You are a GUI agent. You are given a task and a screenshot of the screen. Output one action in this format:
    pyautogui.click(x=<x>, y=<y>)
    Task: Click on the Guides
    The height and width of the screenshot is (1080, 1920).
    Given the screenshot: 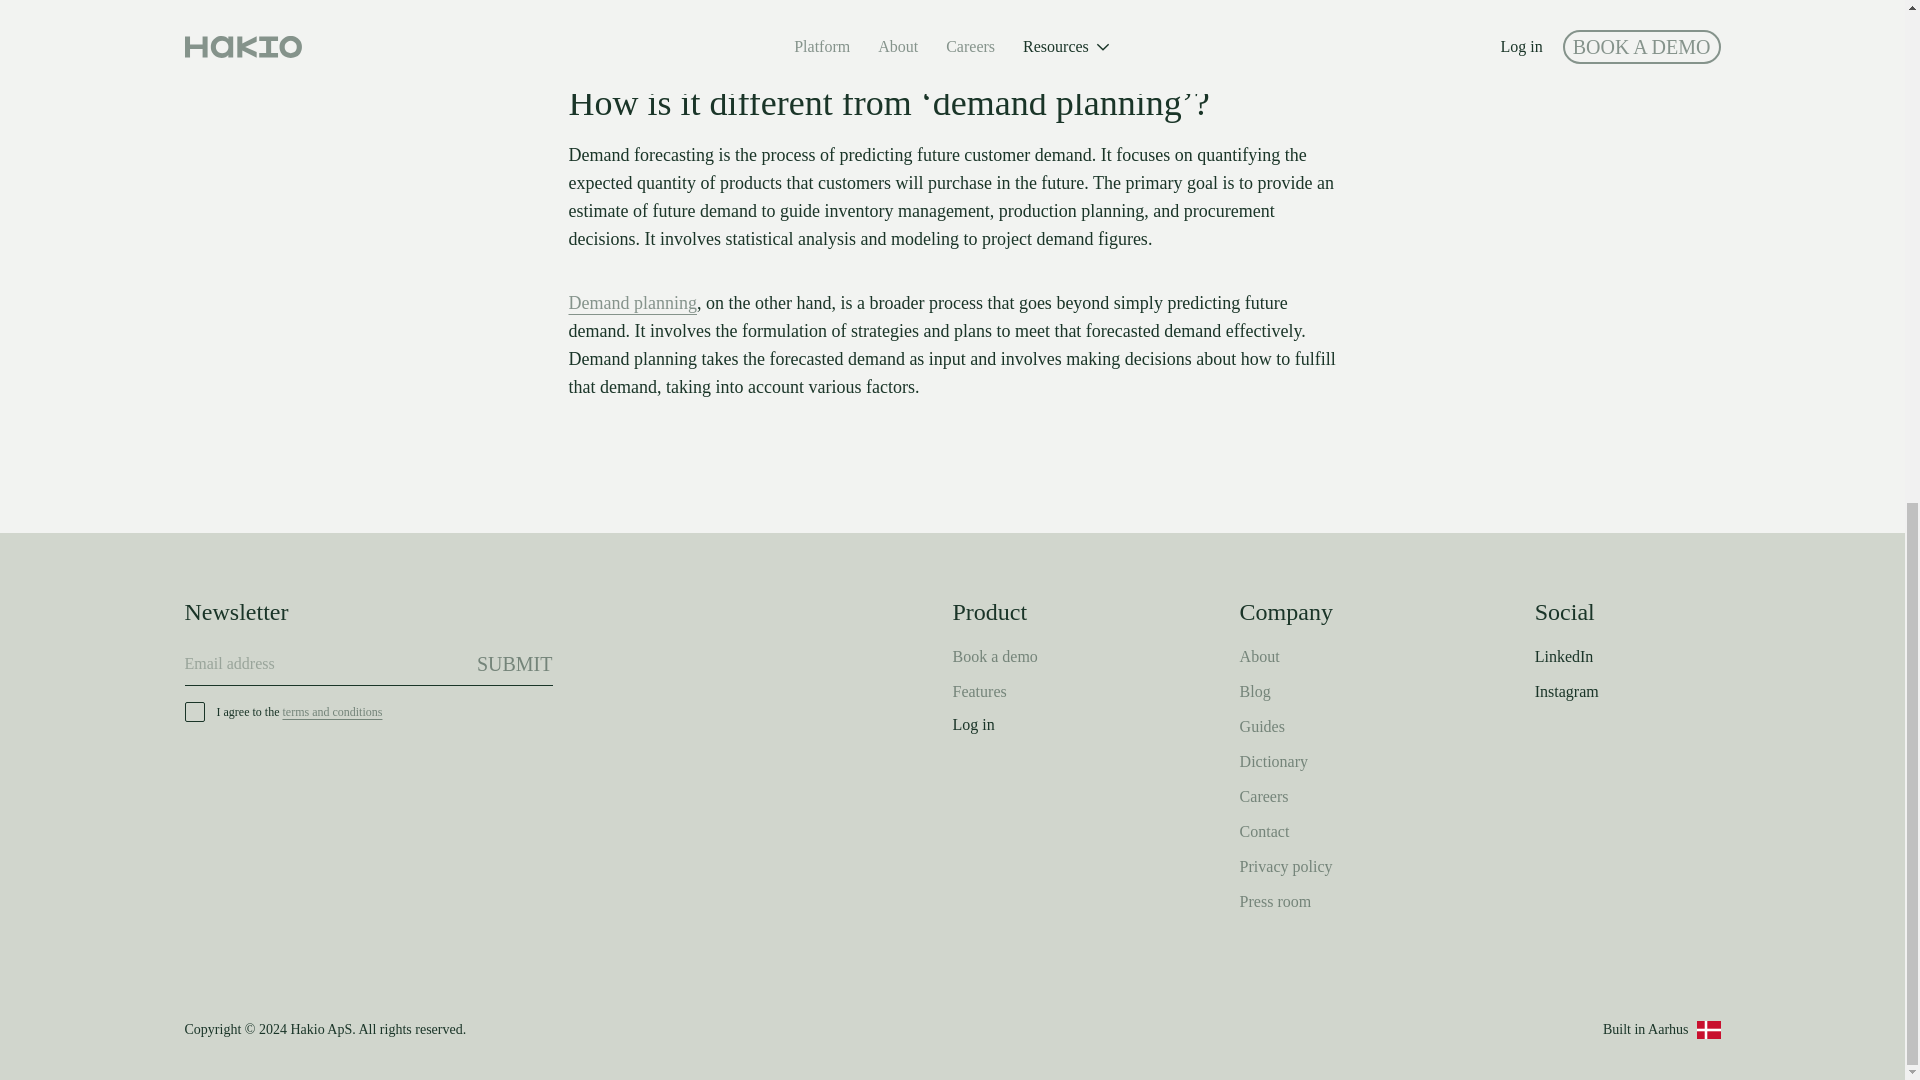 What is the action you would take?
    pyautogui.click(x=1262, y=726)
    